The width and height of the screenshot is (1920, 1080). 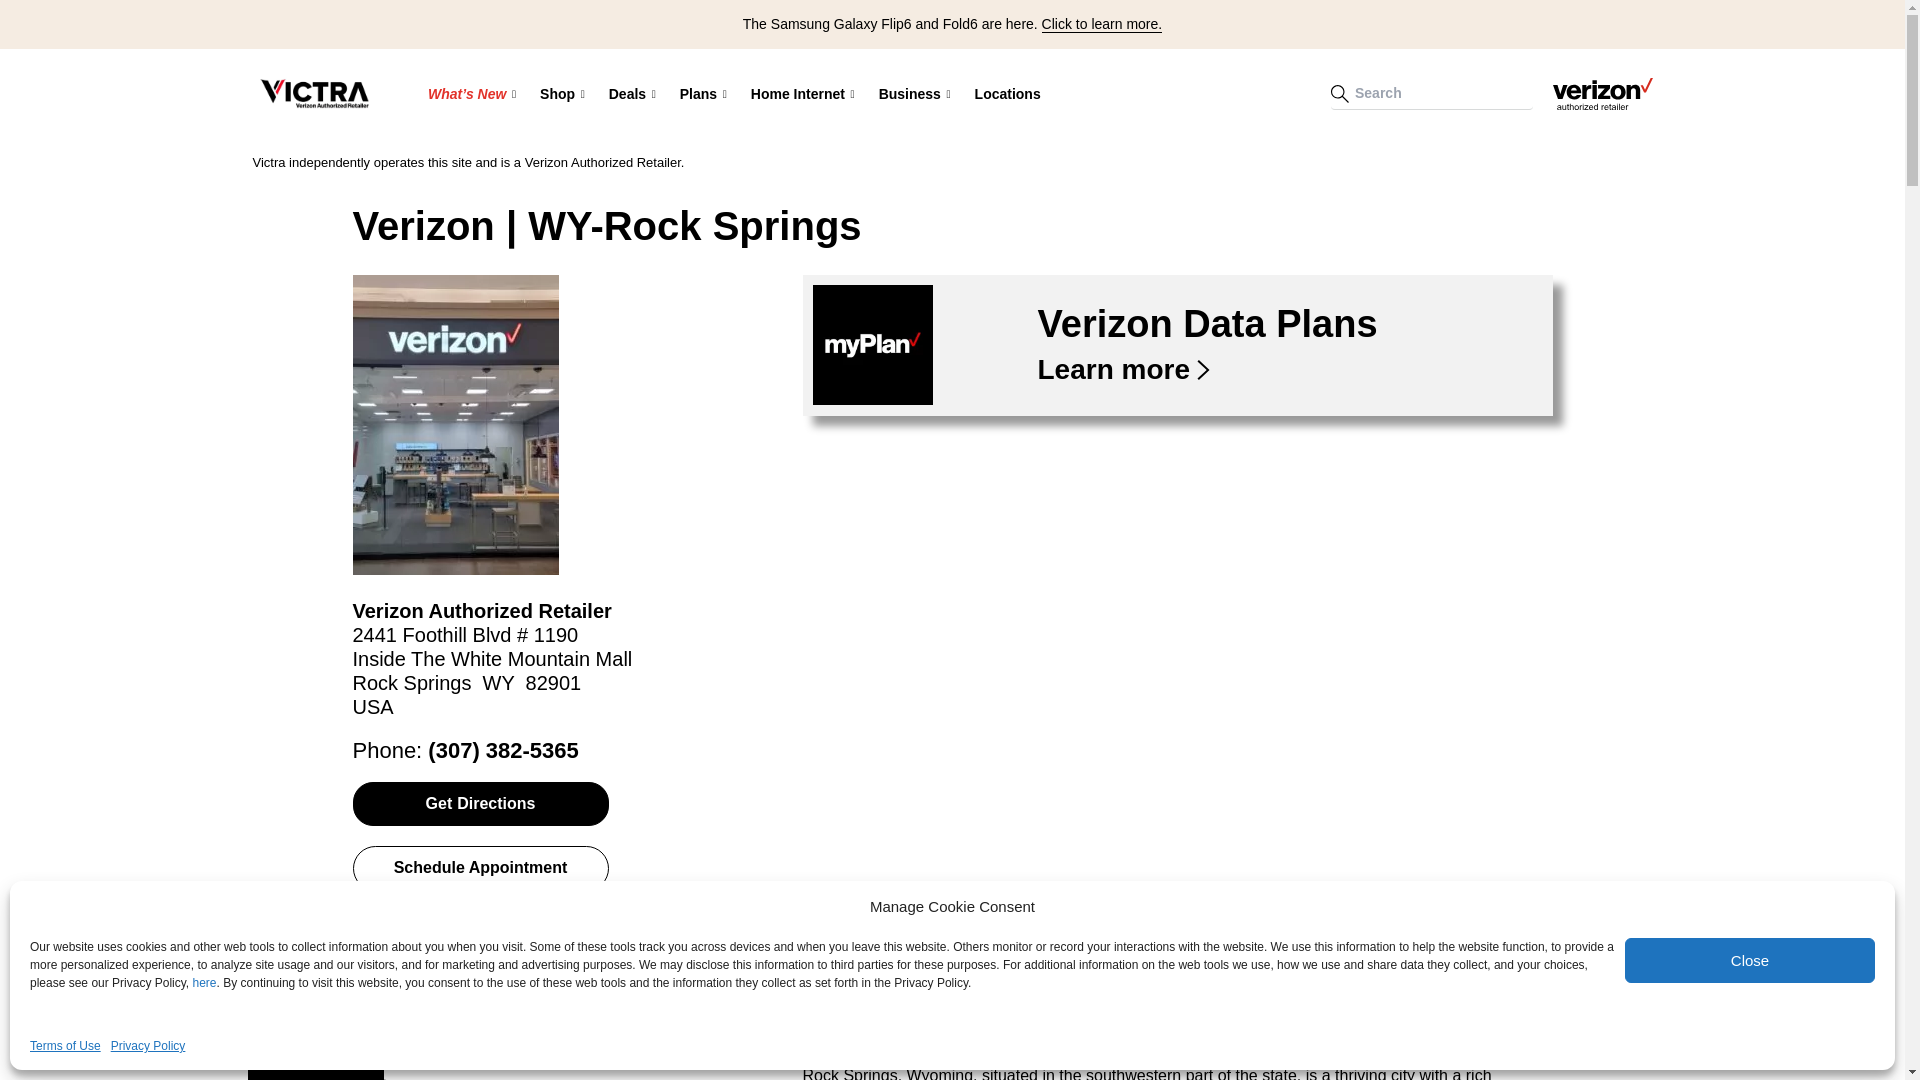 I want to click on here, so click(x=204, y=983).